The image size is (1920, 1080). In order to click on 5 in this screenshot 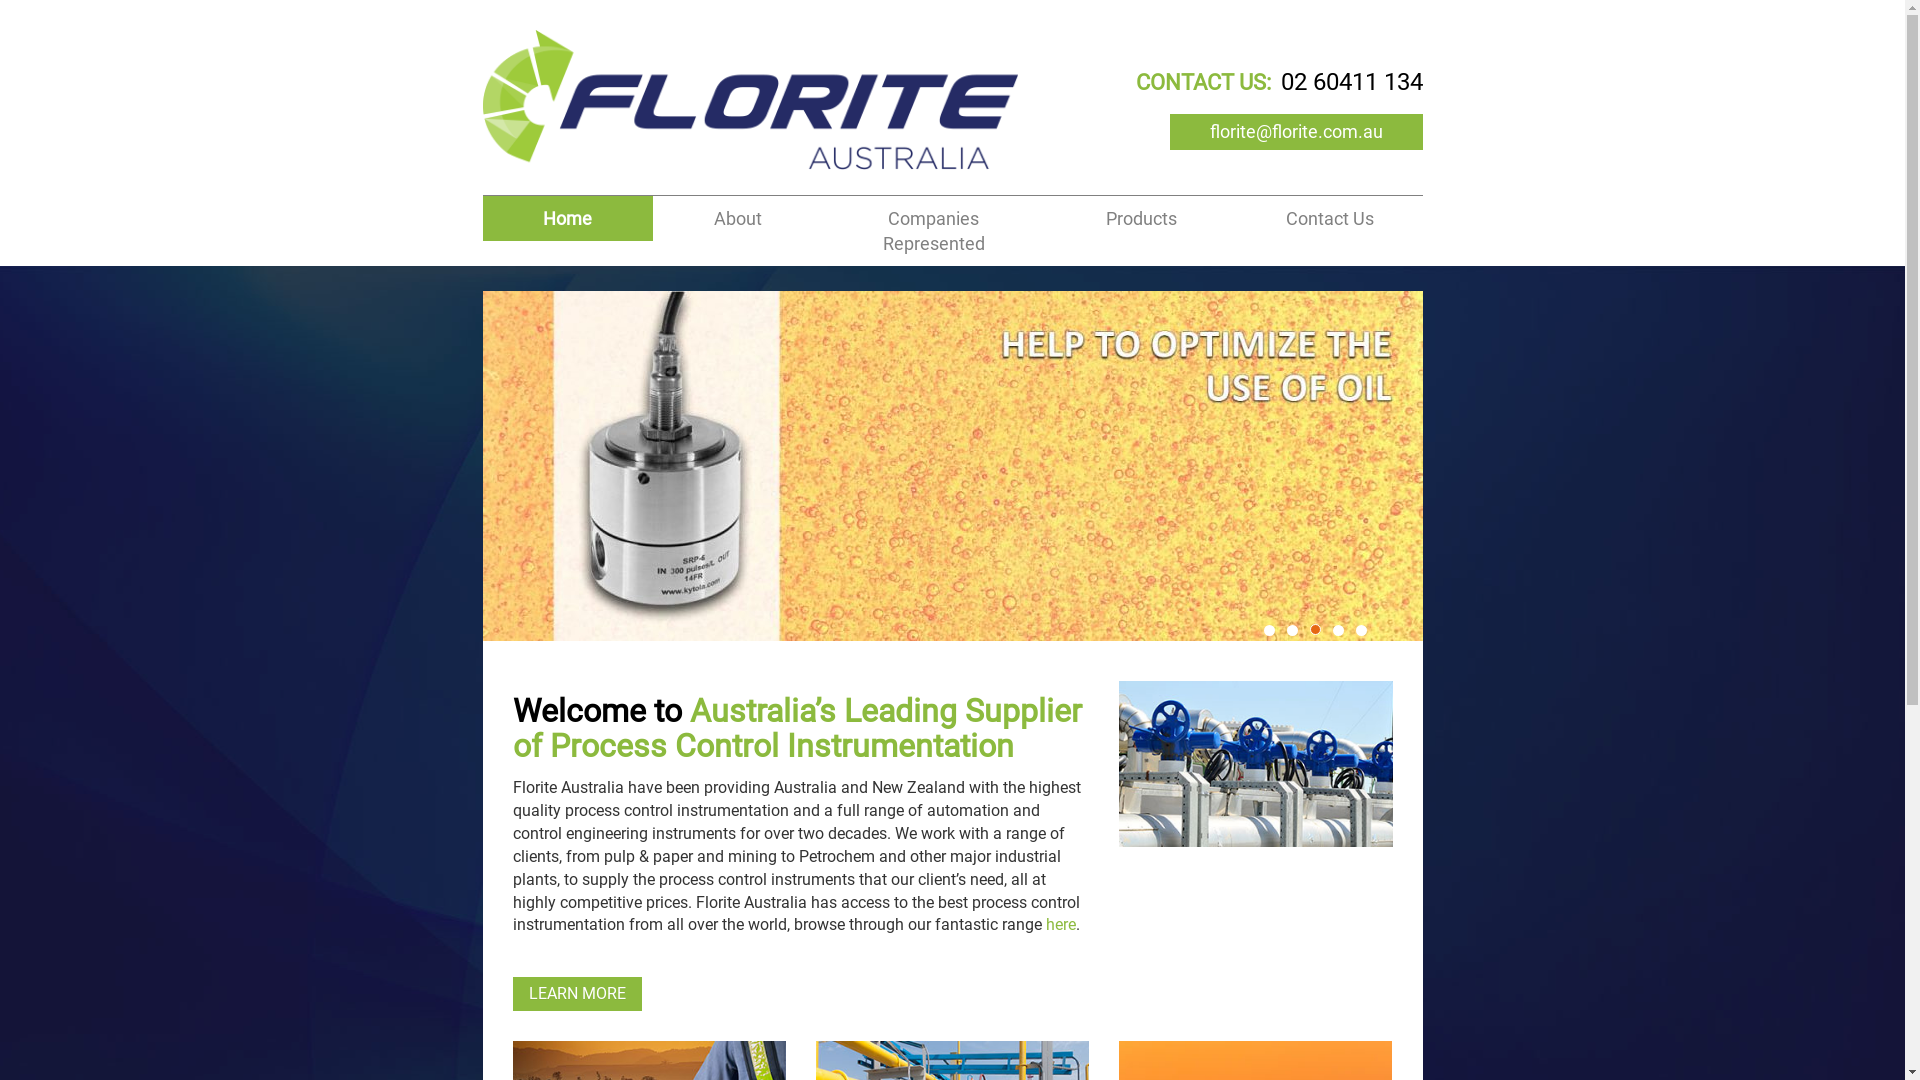, I will do `click(1362, 630)`.